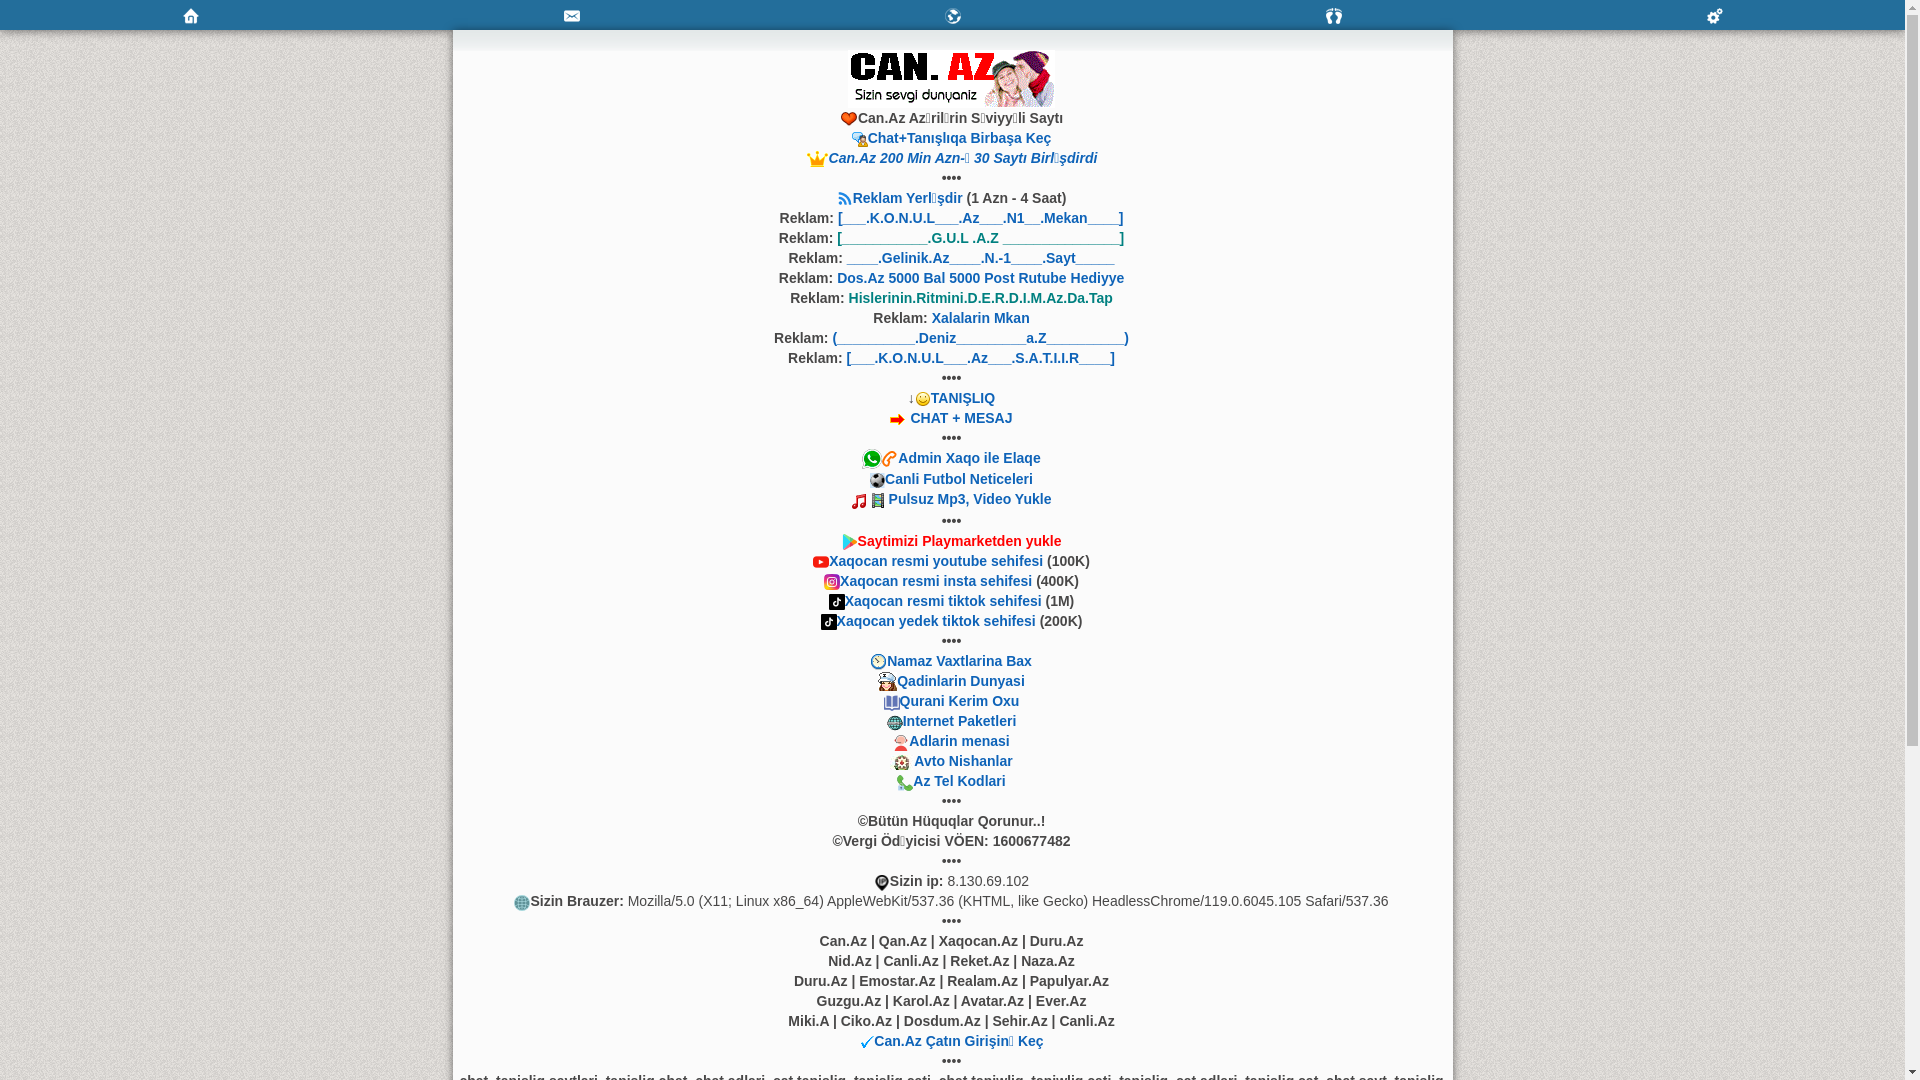 The height and width of the screenshot is (1080, 1920). What do you see at coordinates (1334, 15) in the screenshot?
I see `Qonaqlar` at bounding box center [1334, 15].